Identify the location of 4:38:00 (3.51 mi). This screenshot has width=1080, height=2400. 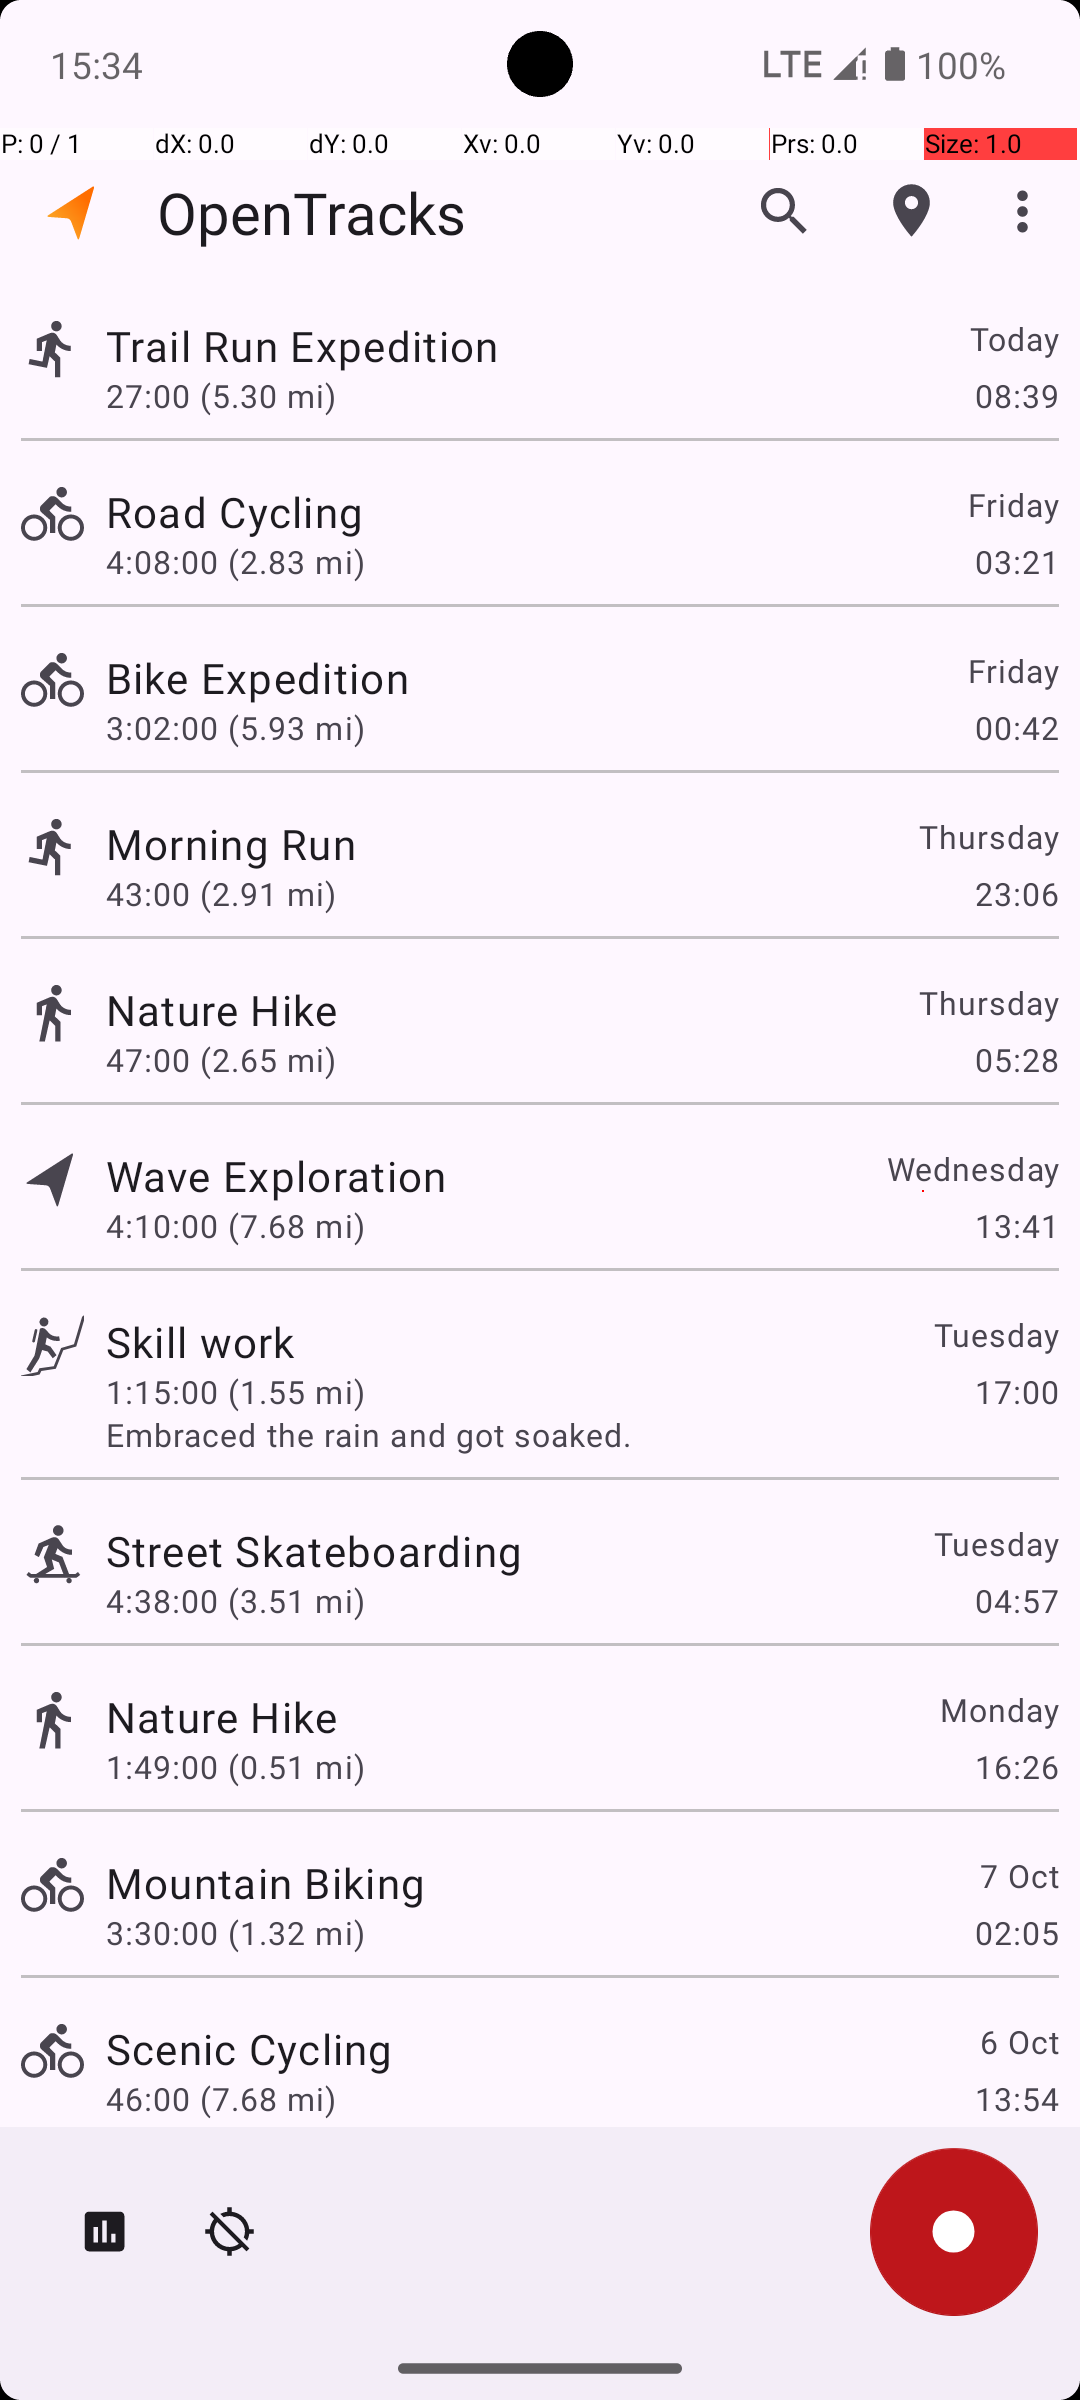
(236, 1600).